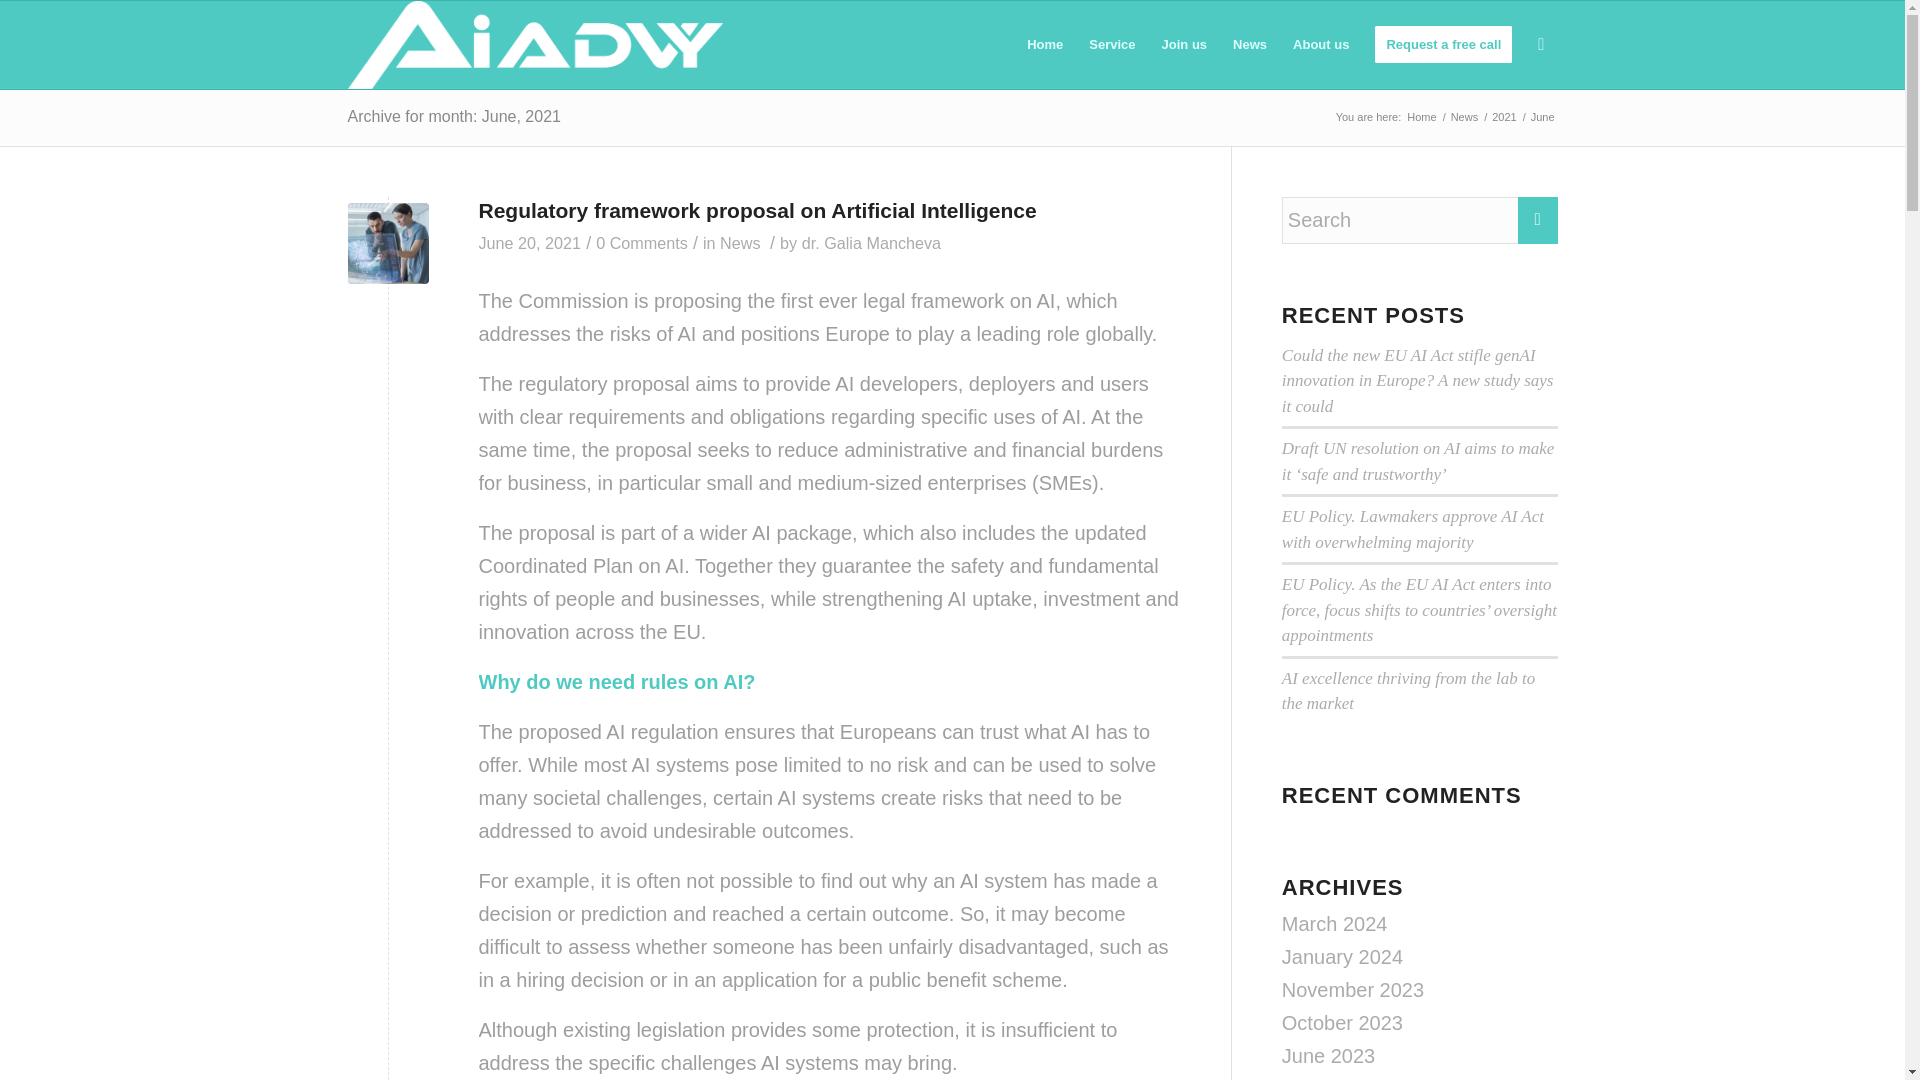  Describe the element at coordinates (1420, 118) in the screenshot. I see `AI-Advy` at that location.